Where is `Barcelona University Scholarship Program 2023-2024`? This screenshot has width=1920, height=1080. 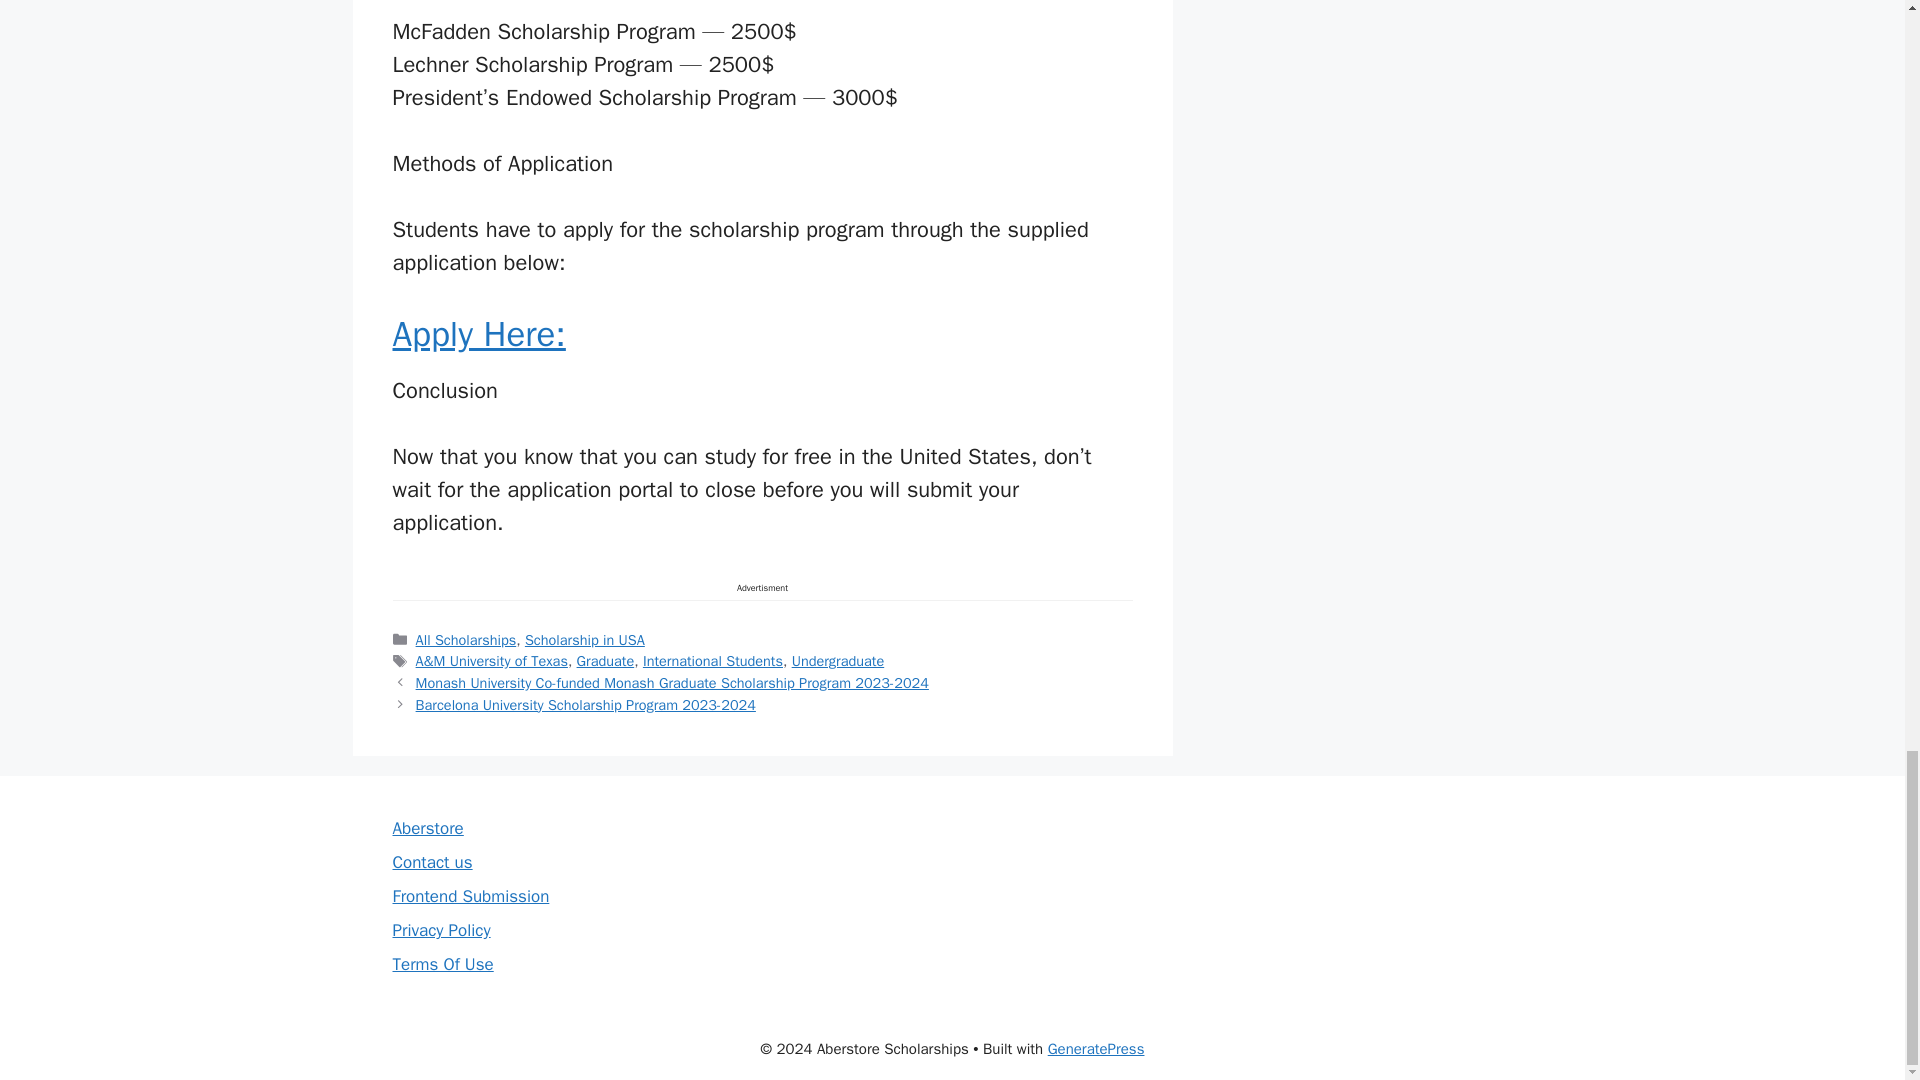
Barcelona University Scholarship Program 2023-2024 is located at coordinates (586, 704).